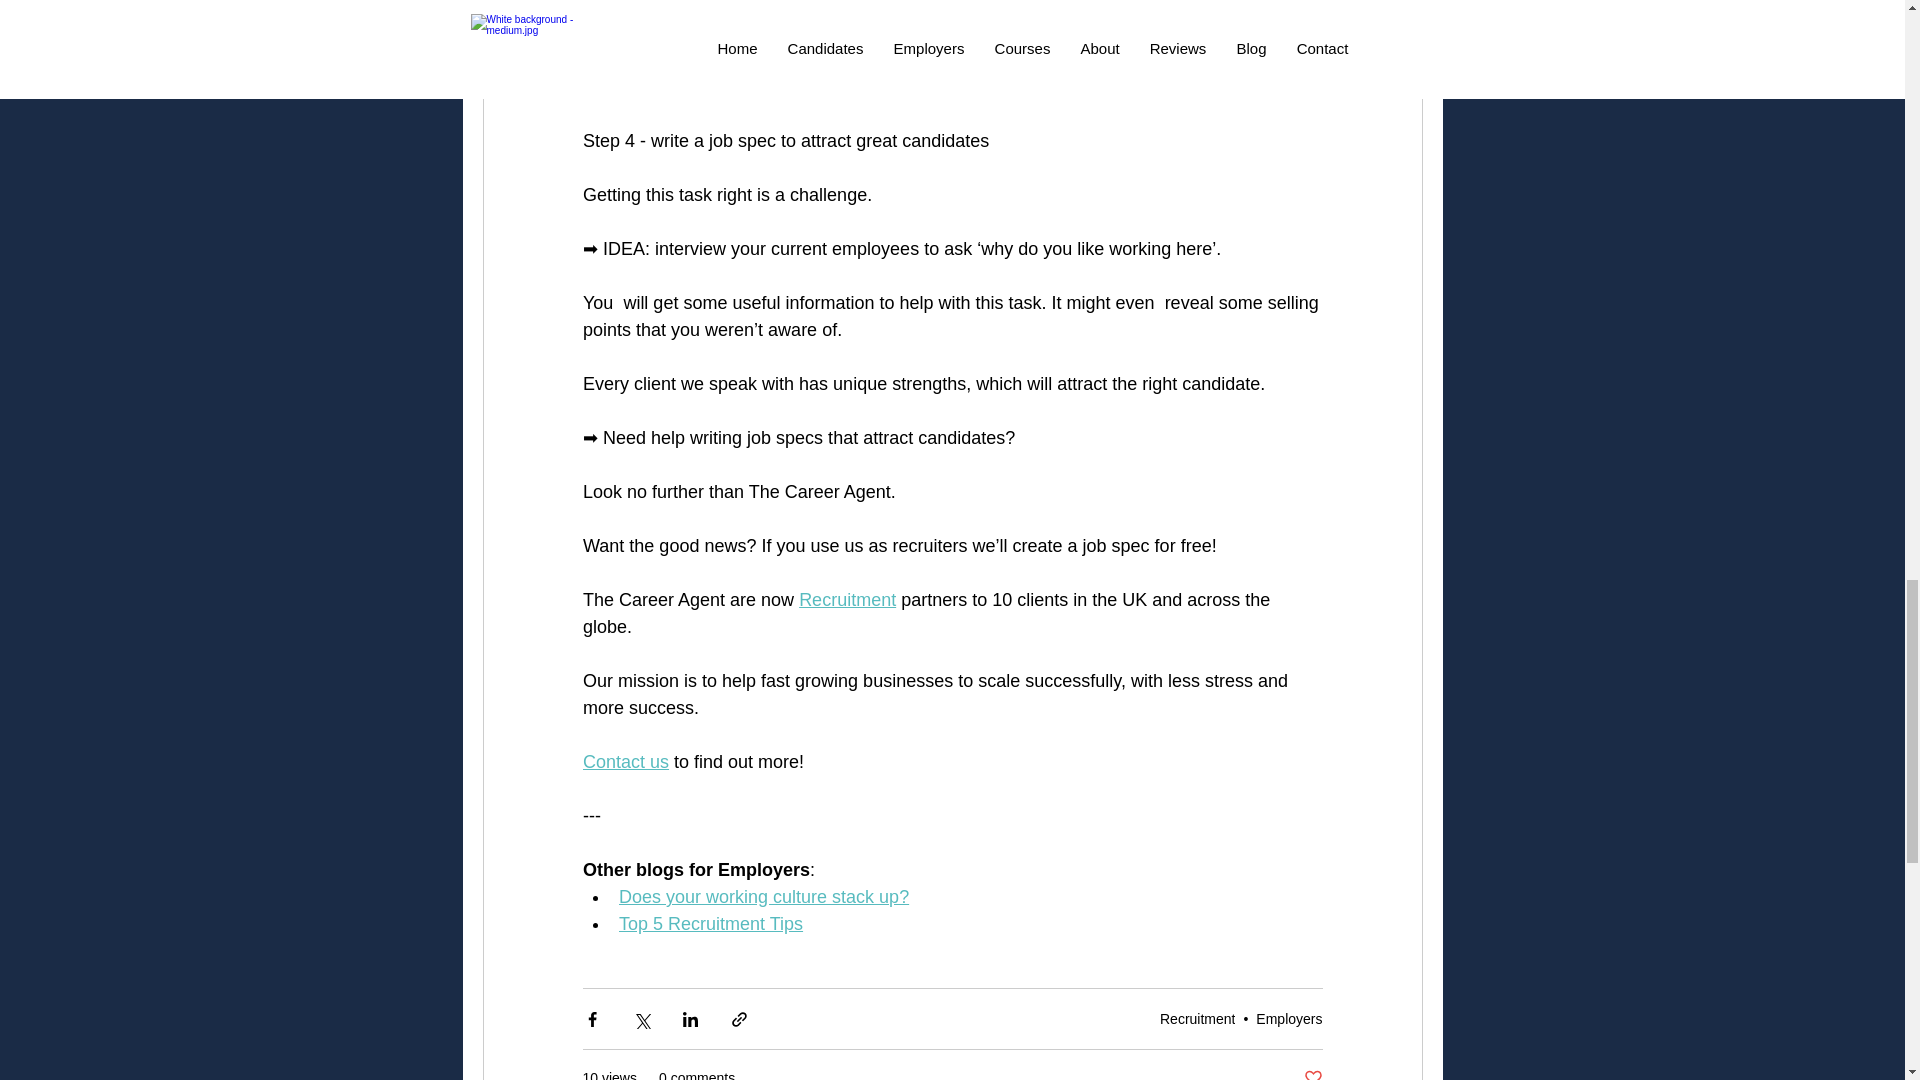  Describe the element at coordinates (624, 762) in the screenshot. I see `Contact us` at that location.